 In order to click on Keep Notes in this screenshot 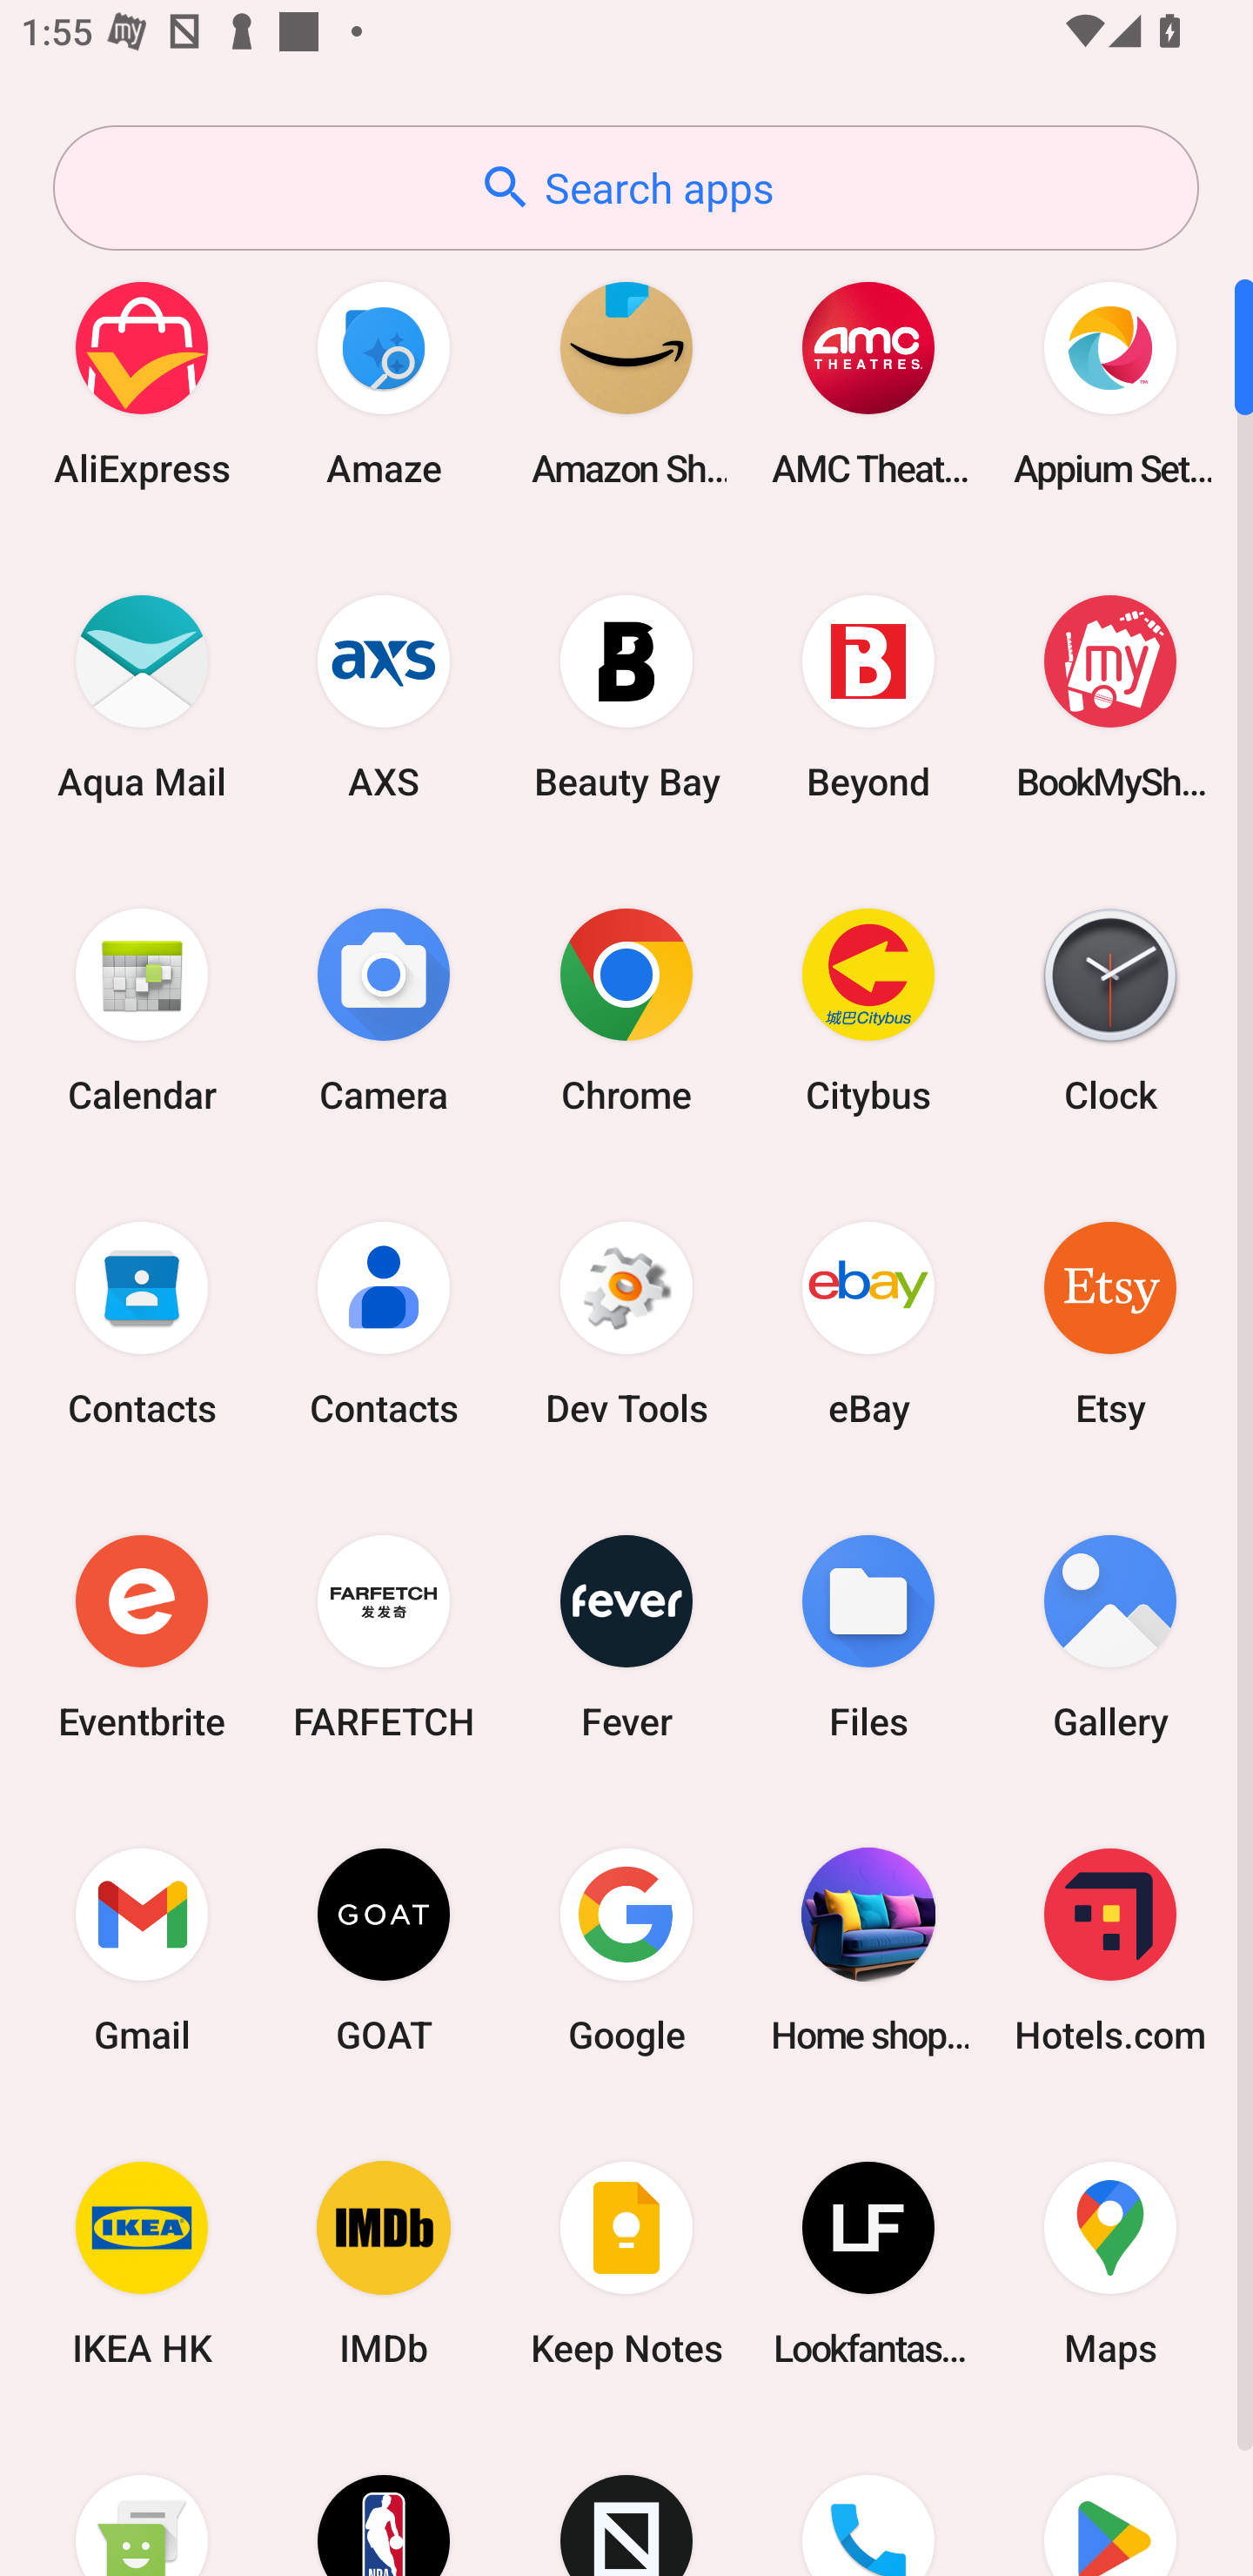, I will do `click(626, 2264)`.